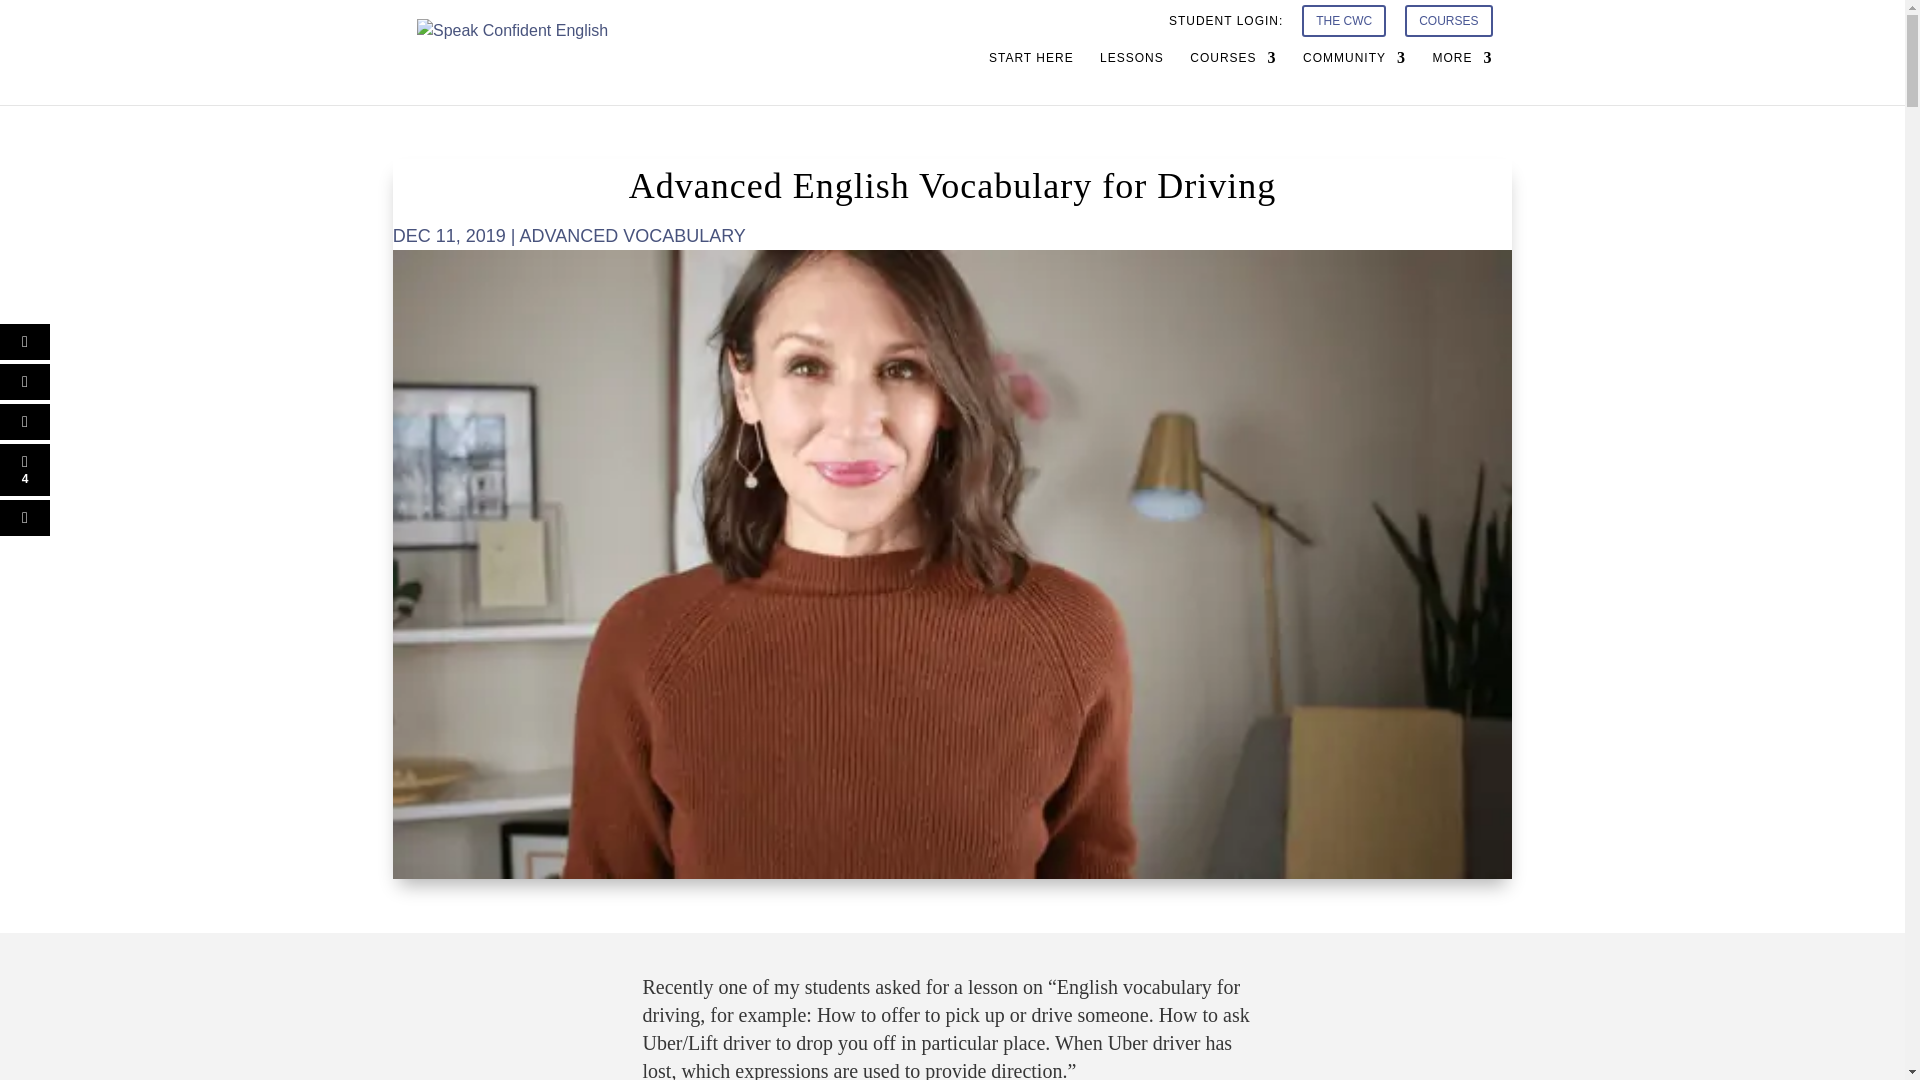  What do you see at coordinates (1448, 26) in the screenshot?
I see `COURSES` at bounding box center [1448, 26].